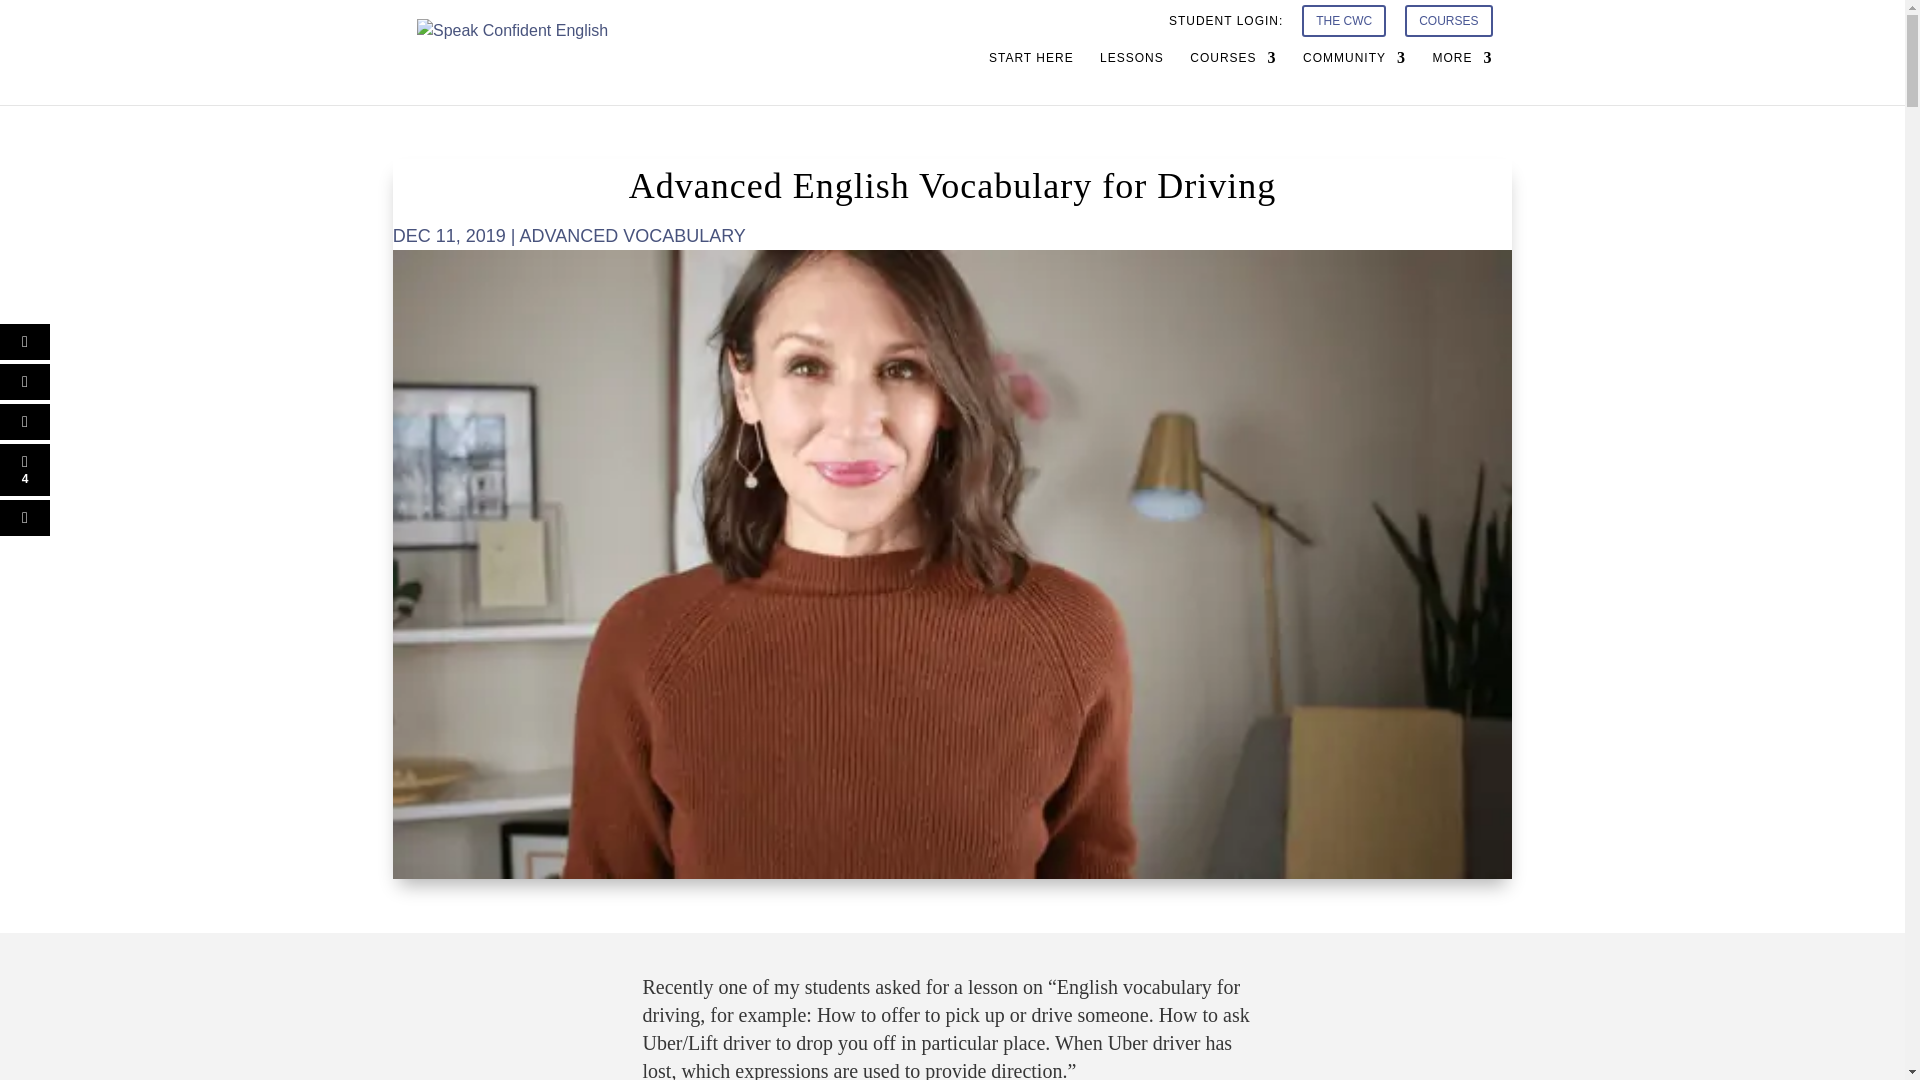  What do you see at coordinates (1448, 26) in the screenshot?
I see `COURSES` at bounding box center [1448, 26].